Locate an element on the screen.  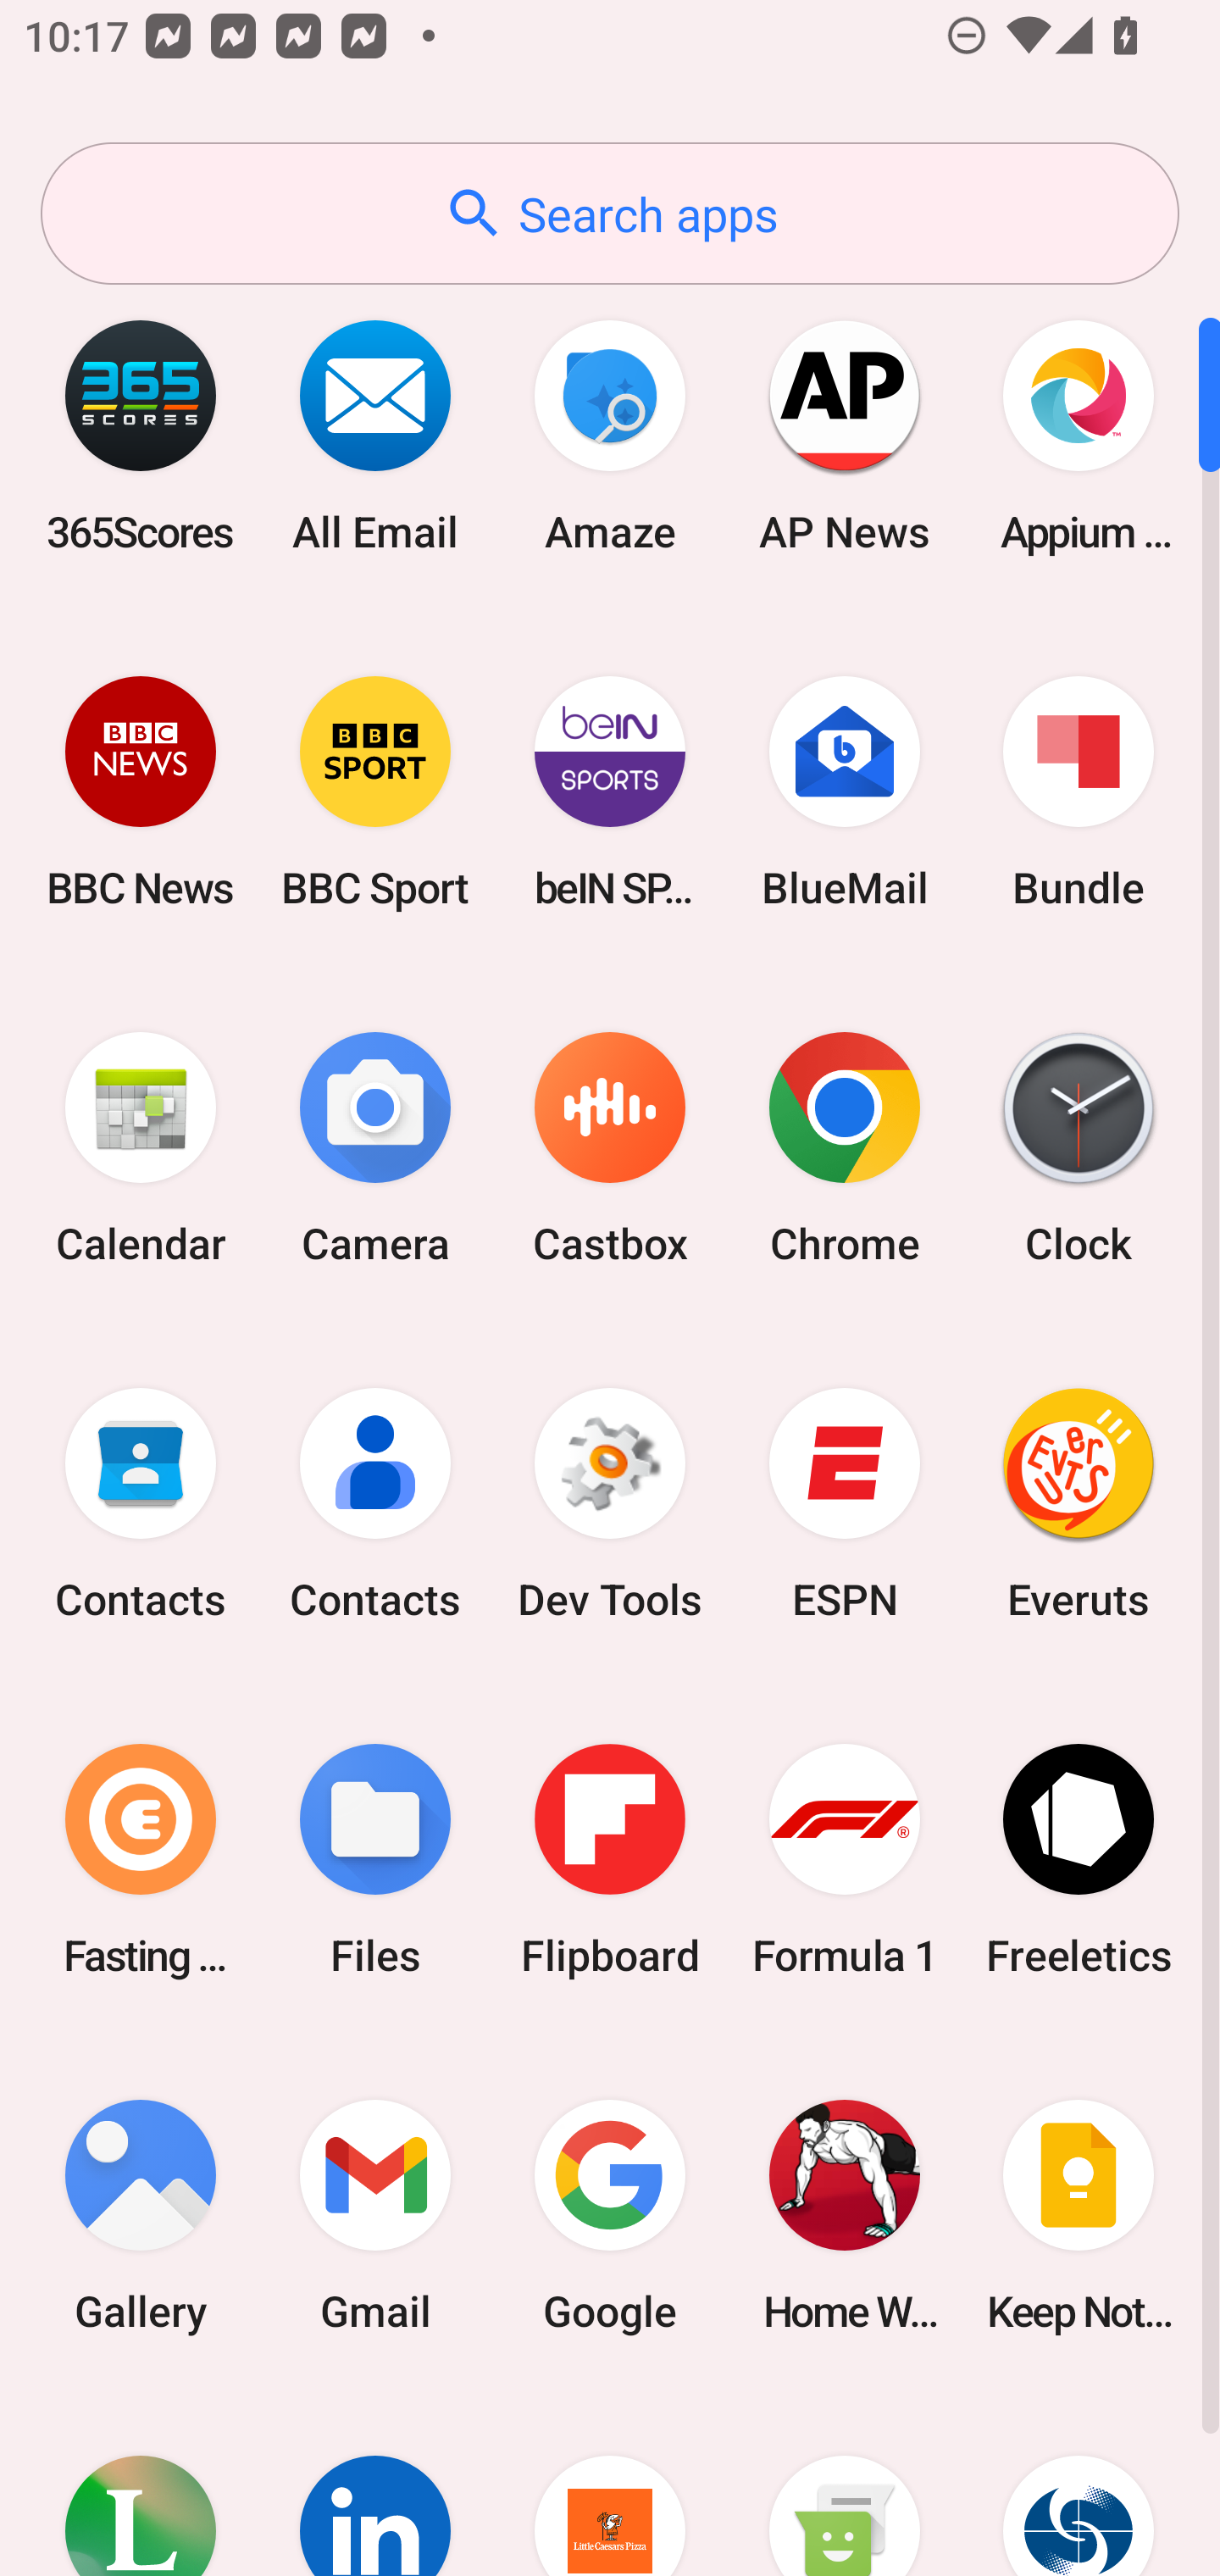
Freeletics is located at coordinates (1079, 1859).